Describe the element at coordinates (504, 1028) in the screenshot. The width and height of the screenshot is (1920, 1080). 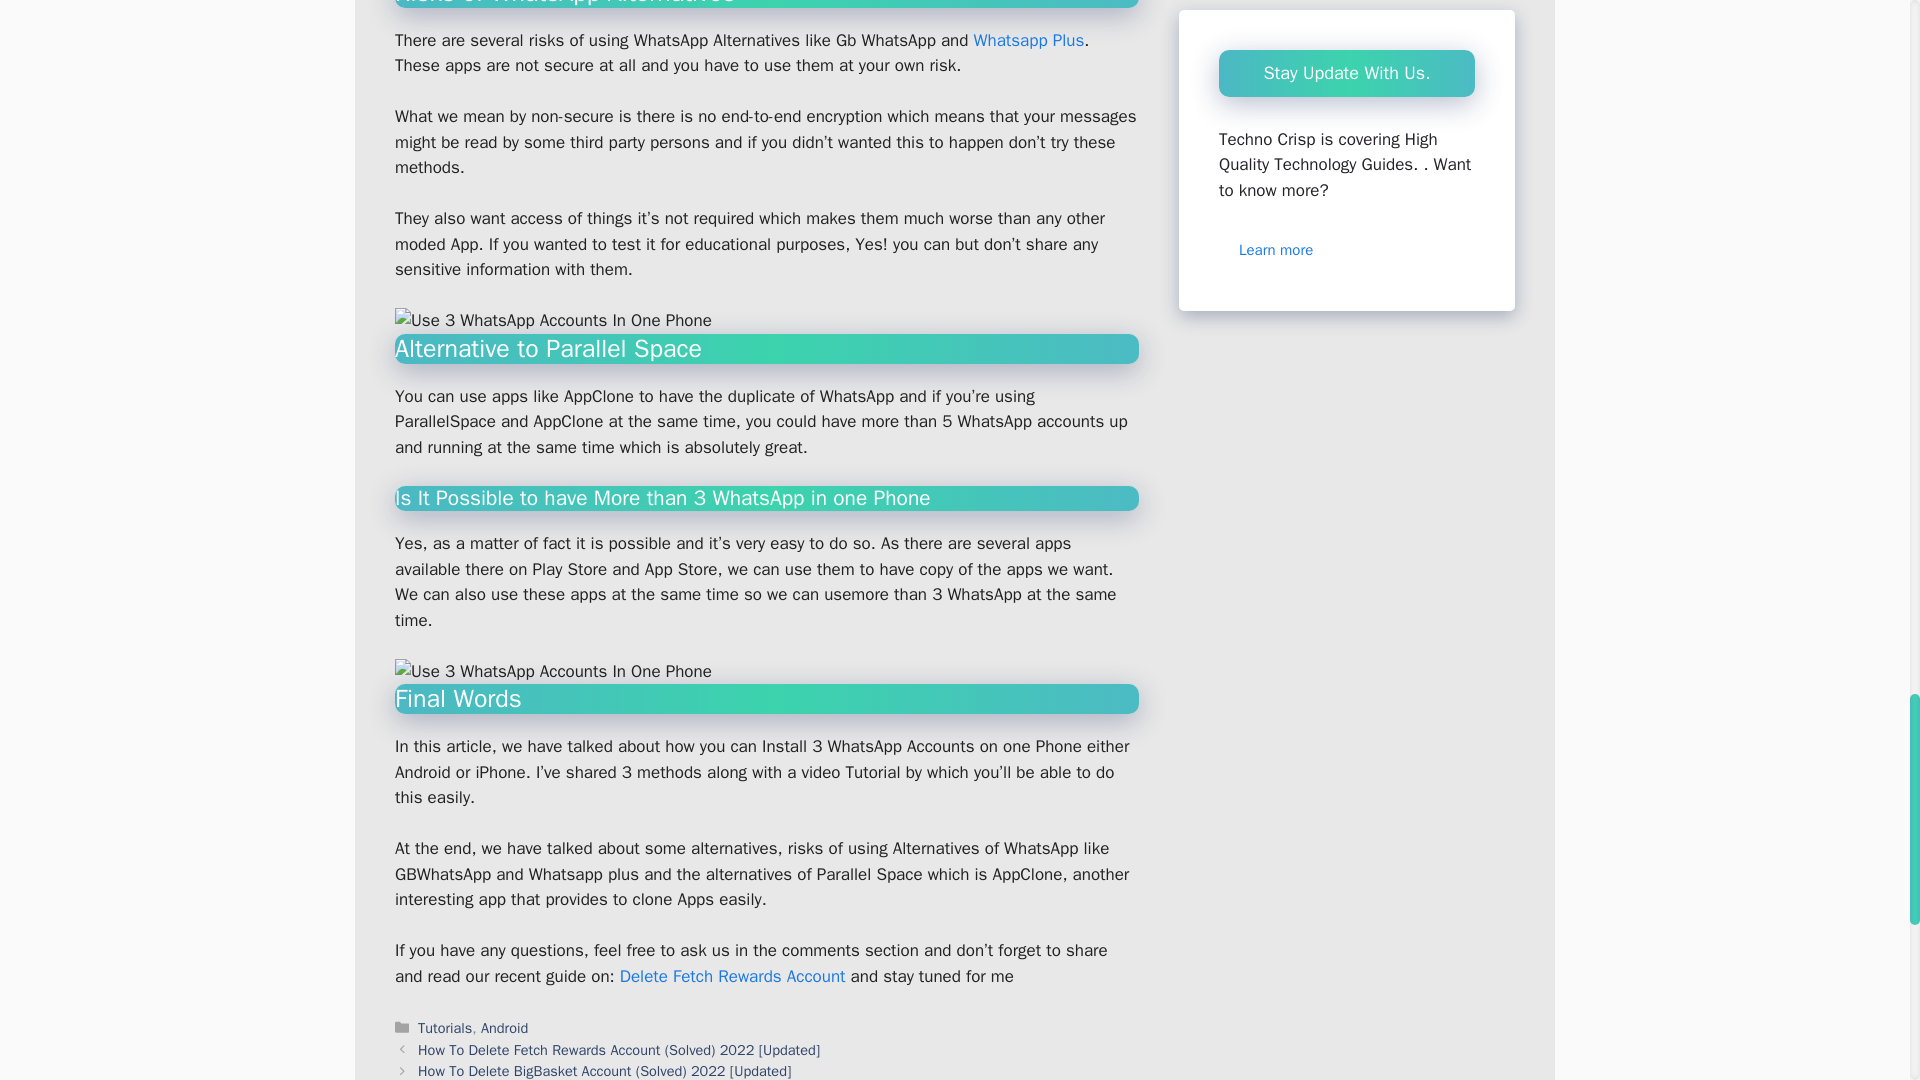
I see `Android` at that location.